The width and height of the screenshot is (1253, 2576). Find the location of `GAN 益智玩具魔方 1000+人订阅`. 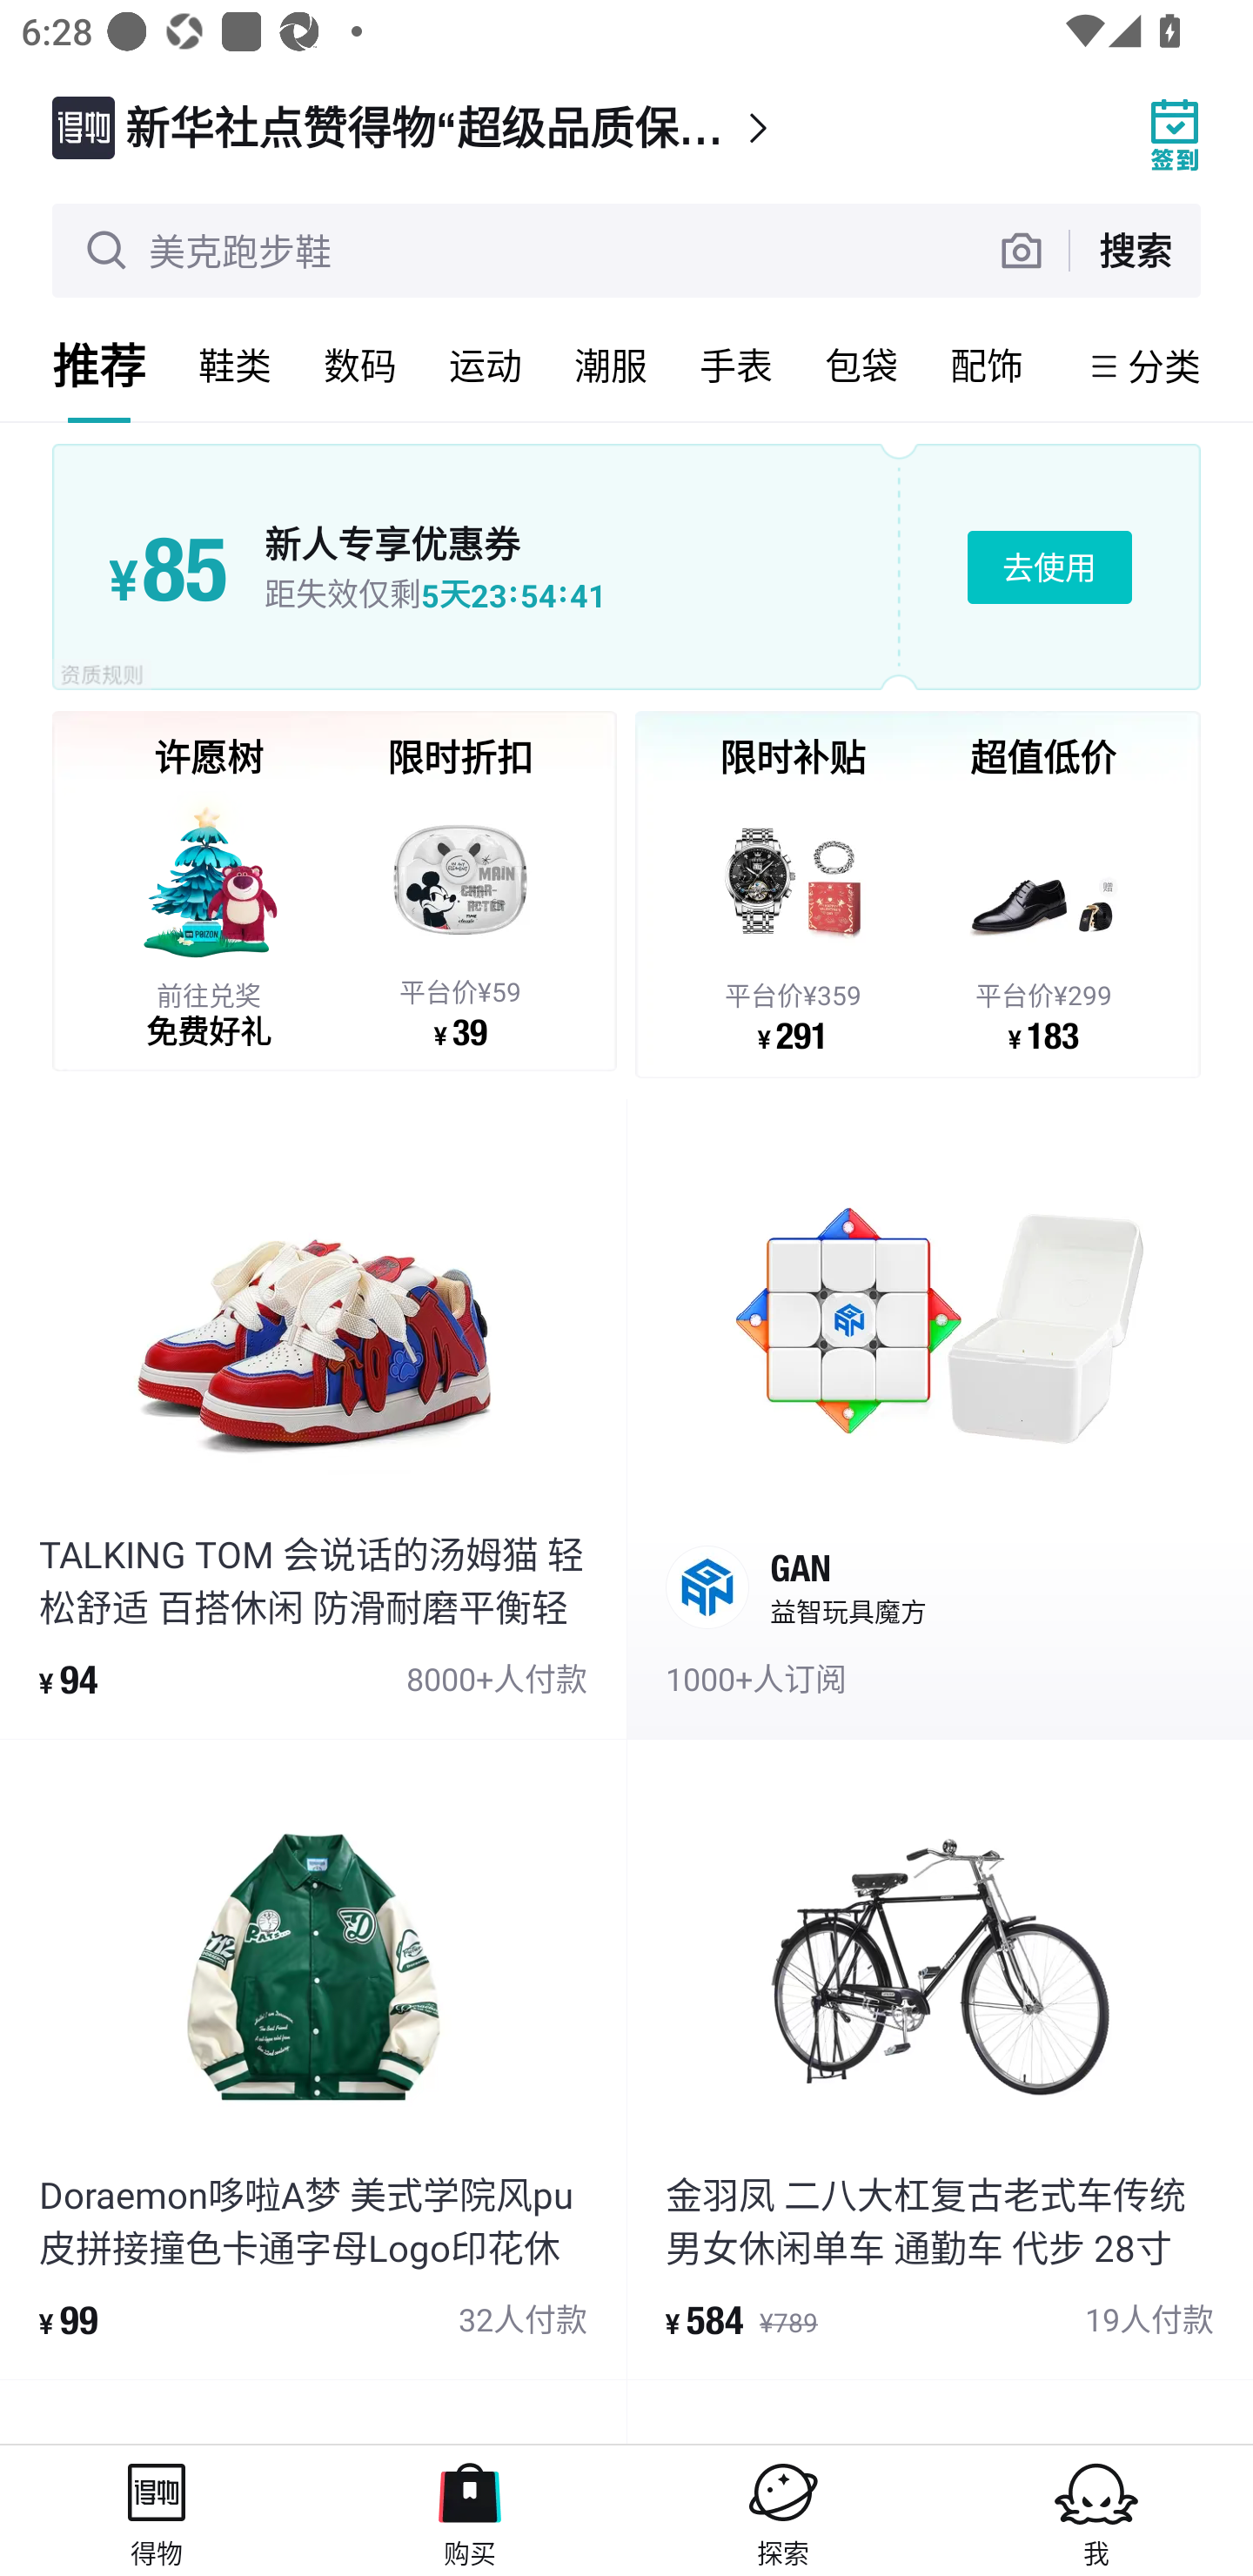

GAN 益智玩具魔方 1000+人订阅 is located at coordinates (940, 1419).